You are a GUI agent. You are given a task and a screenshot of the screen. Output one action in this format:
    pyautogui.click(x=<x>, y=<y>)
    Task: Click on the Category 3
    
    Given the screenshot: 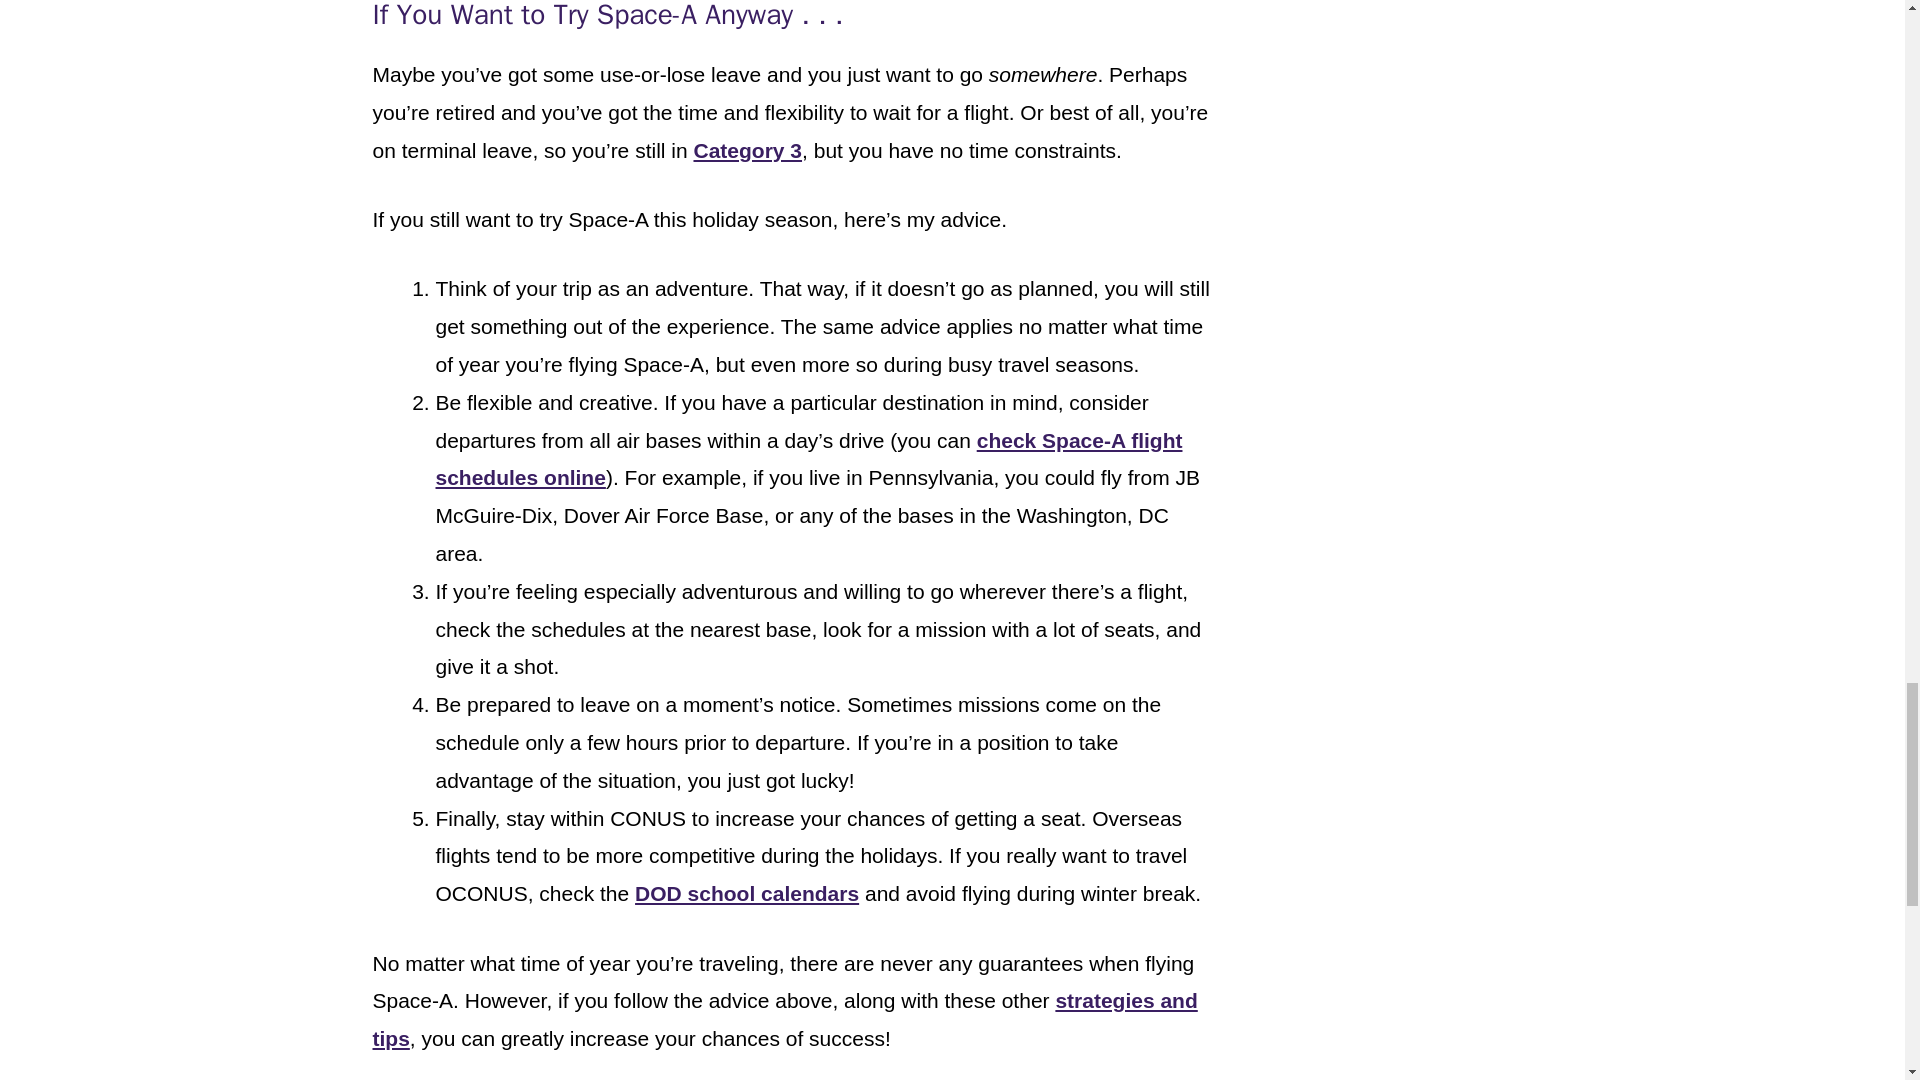 What is the action you would take?
    pyautogui.click(x=748, y=150)
    